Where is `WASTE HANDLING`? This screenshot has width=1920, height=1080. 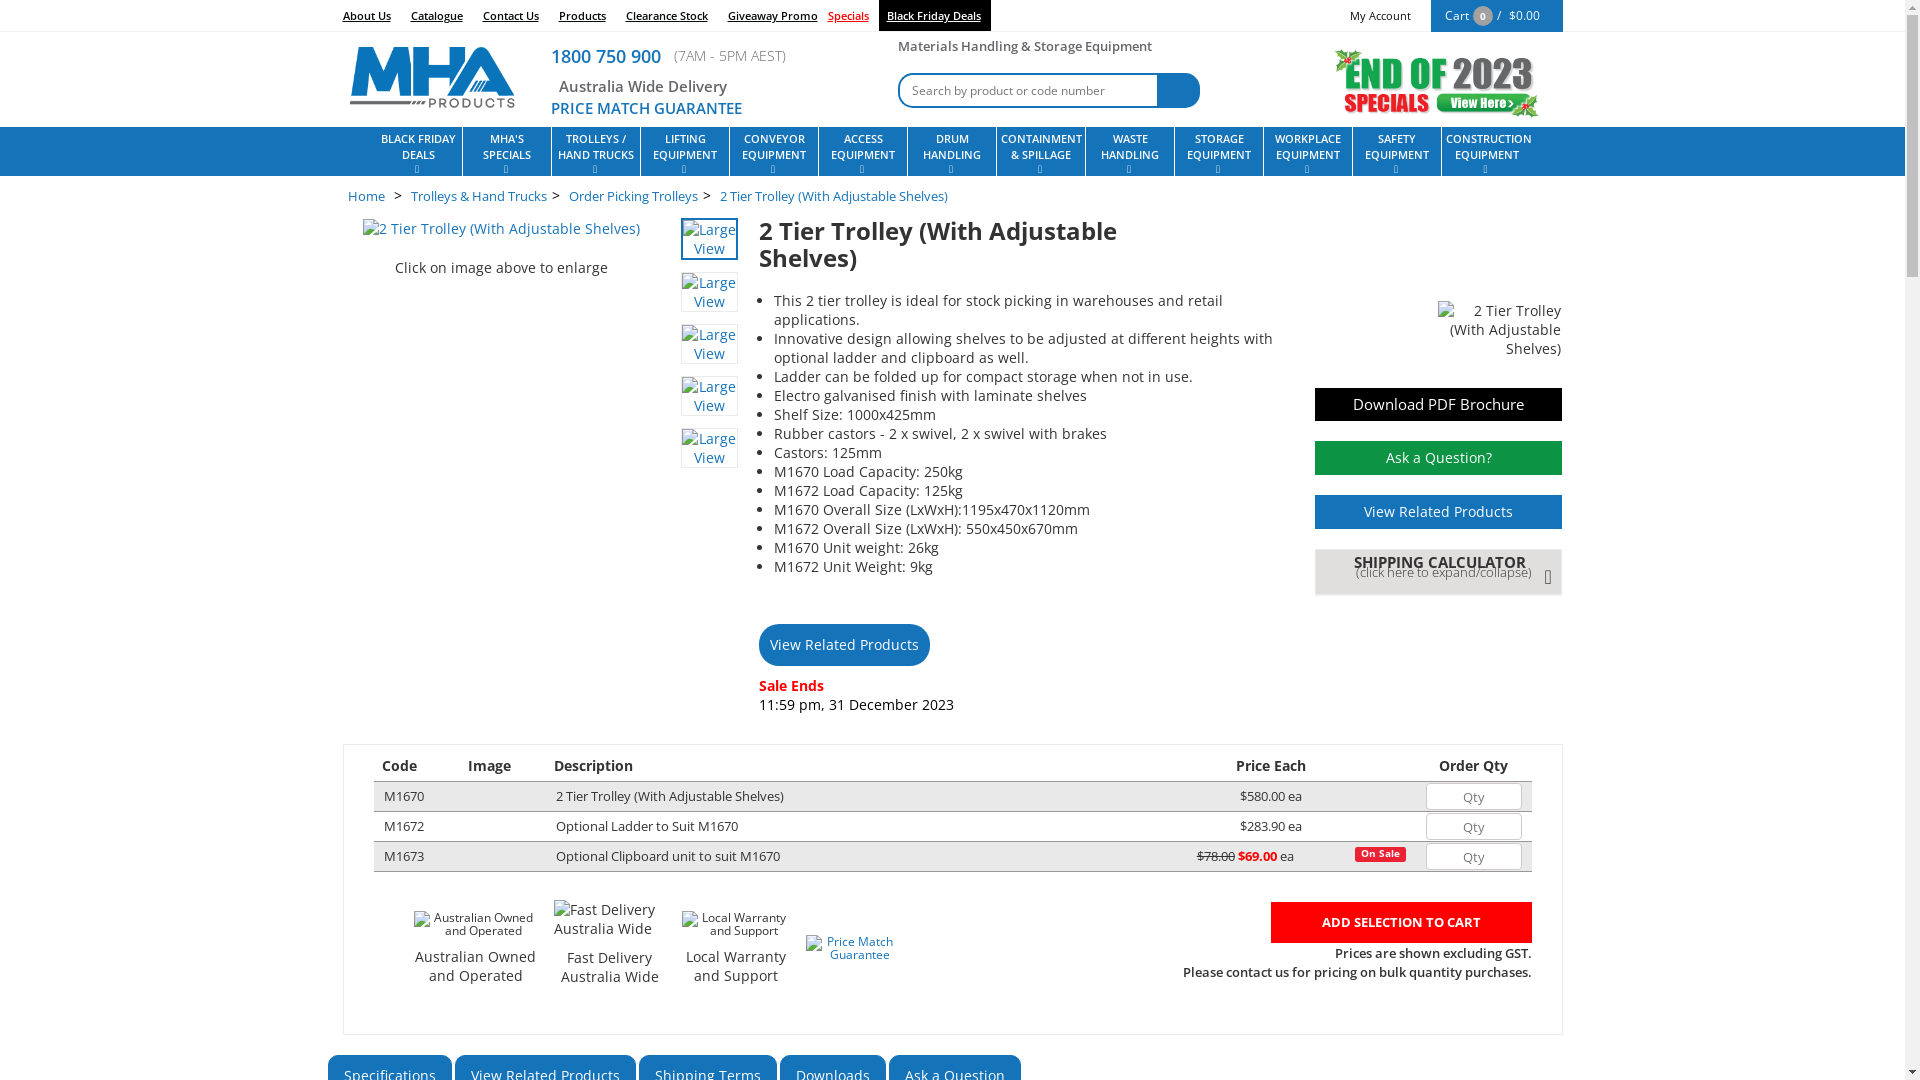 WASTE HANDLING is located at coordinates (1130, 152).